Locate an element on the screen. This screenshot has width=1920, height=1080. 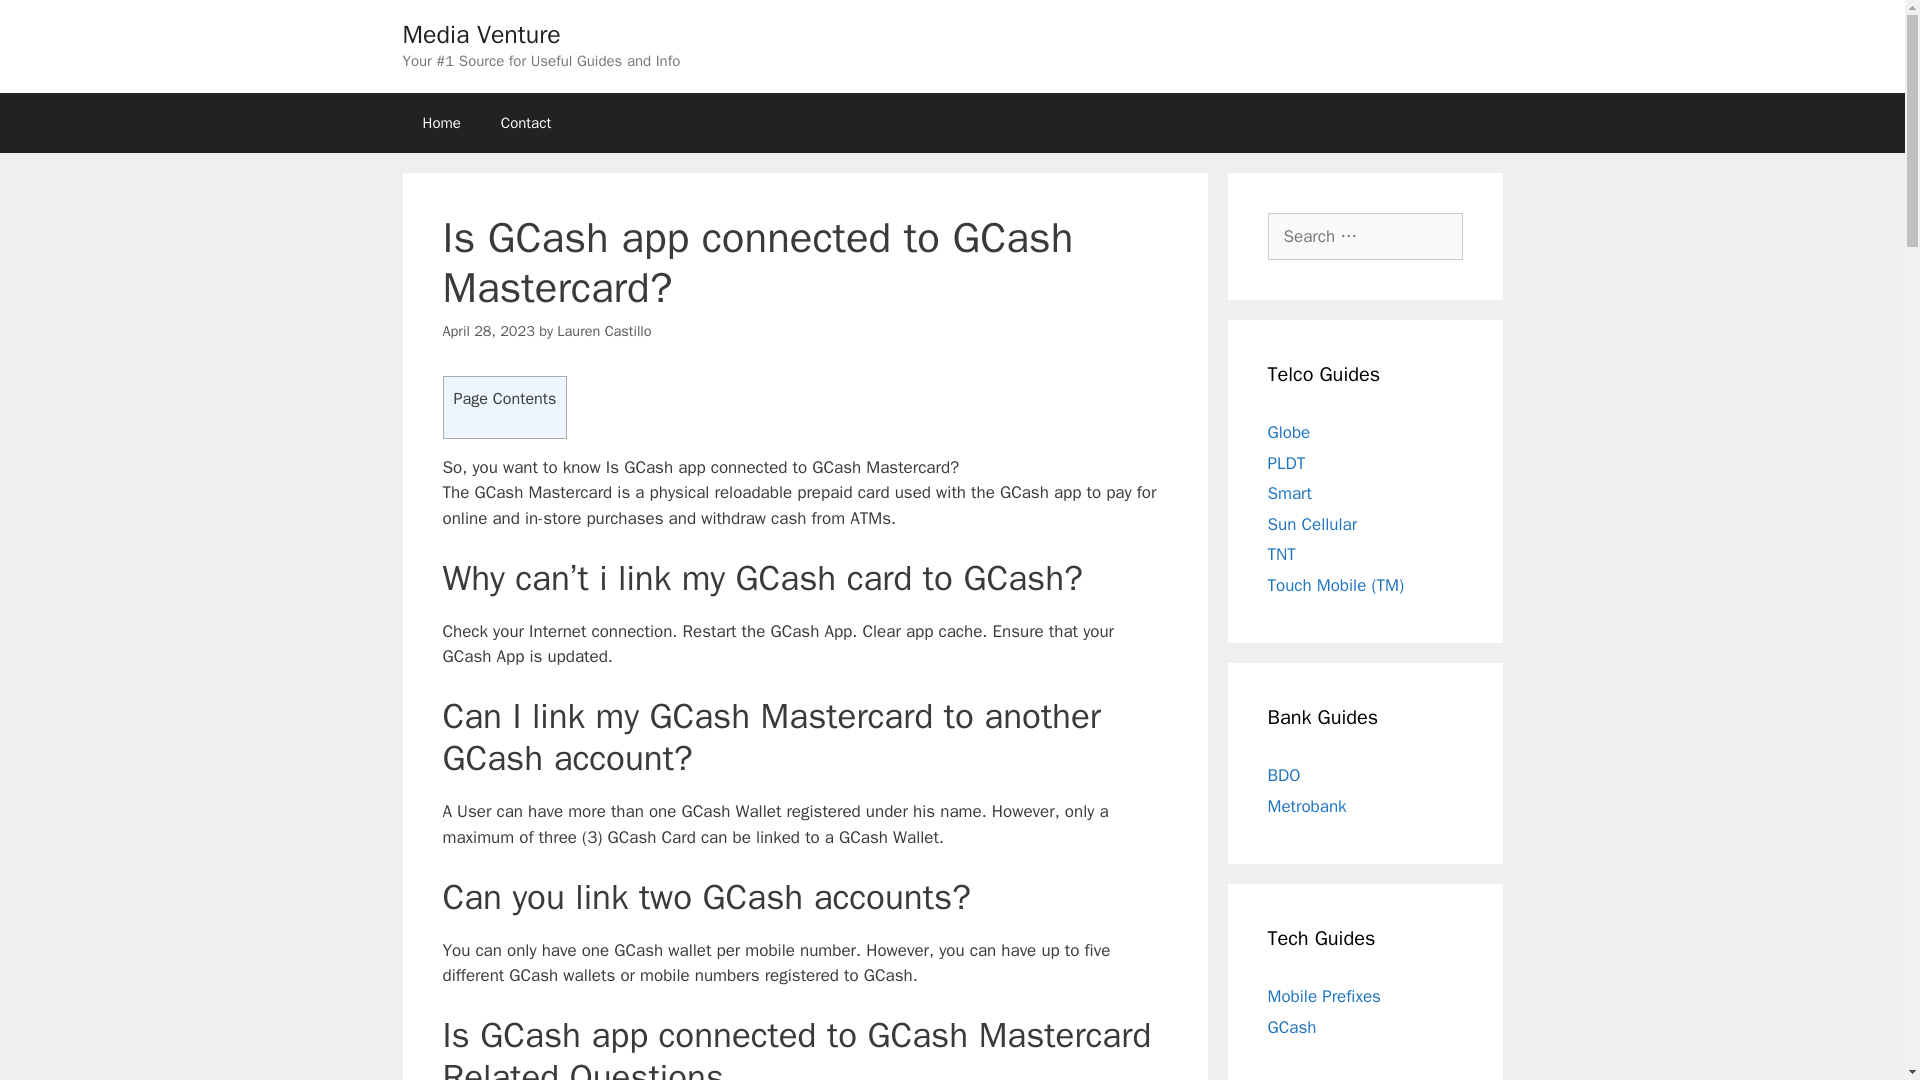
Smart is located at coordinates (1289, 493).